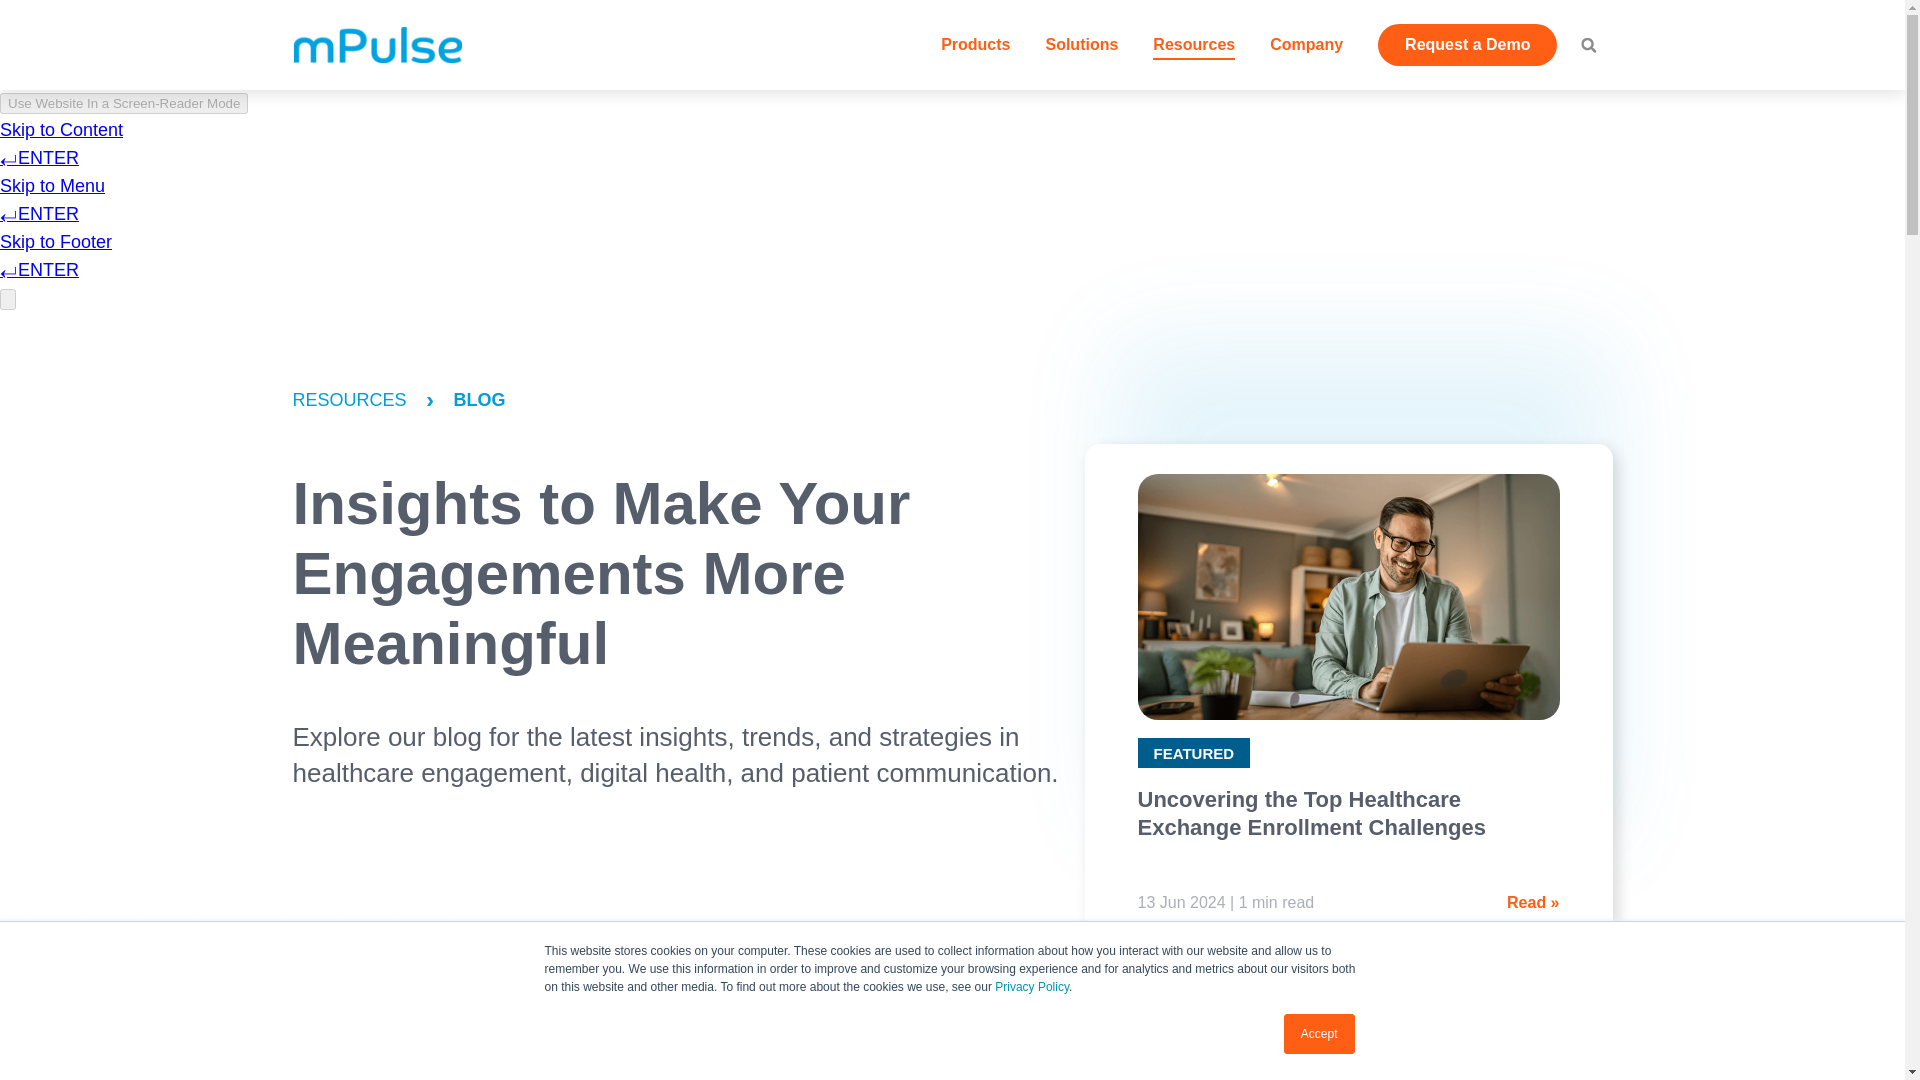 The width and height of the screenshot is (1920, 1080). Describe the element at coordinates (1320, 1034) in the screenshot. I see `Accept` at that location.